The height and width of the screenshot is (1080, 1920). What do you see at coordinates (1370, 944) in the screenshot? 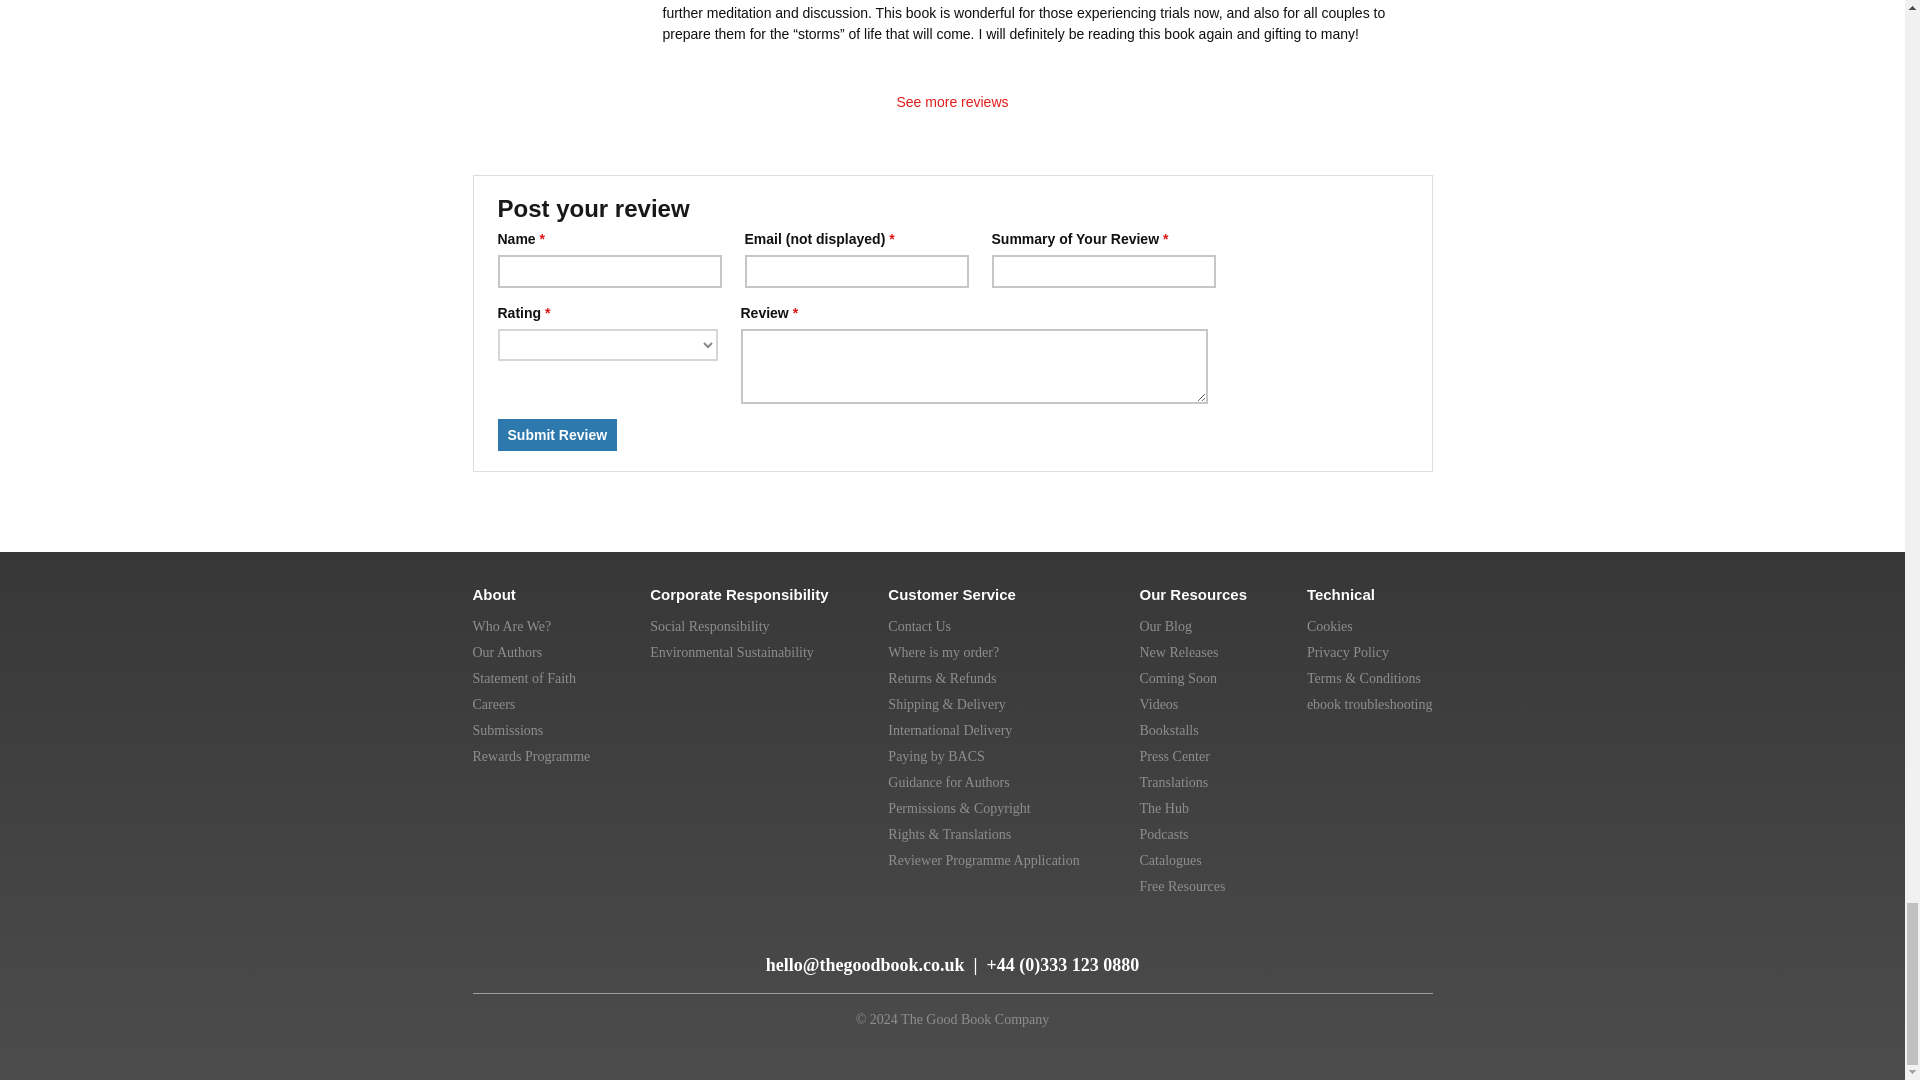
I see `Go to New Zealand Website` at bounding box center [1370, 944].